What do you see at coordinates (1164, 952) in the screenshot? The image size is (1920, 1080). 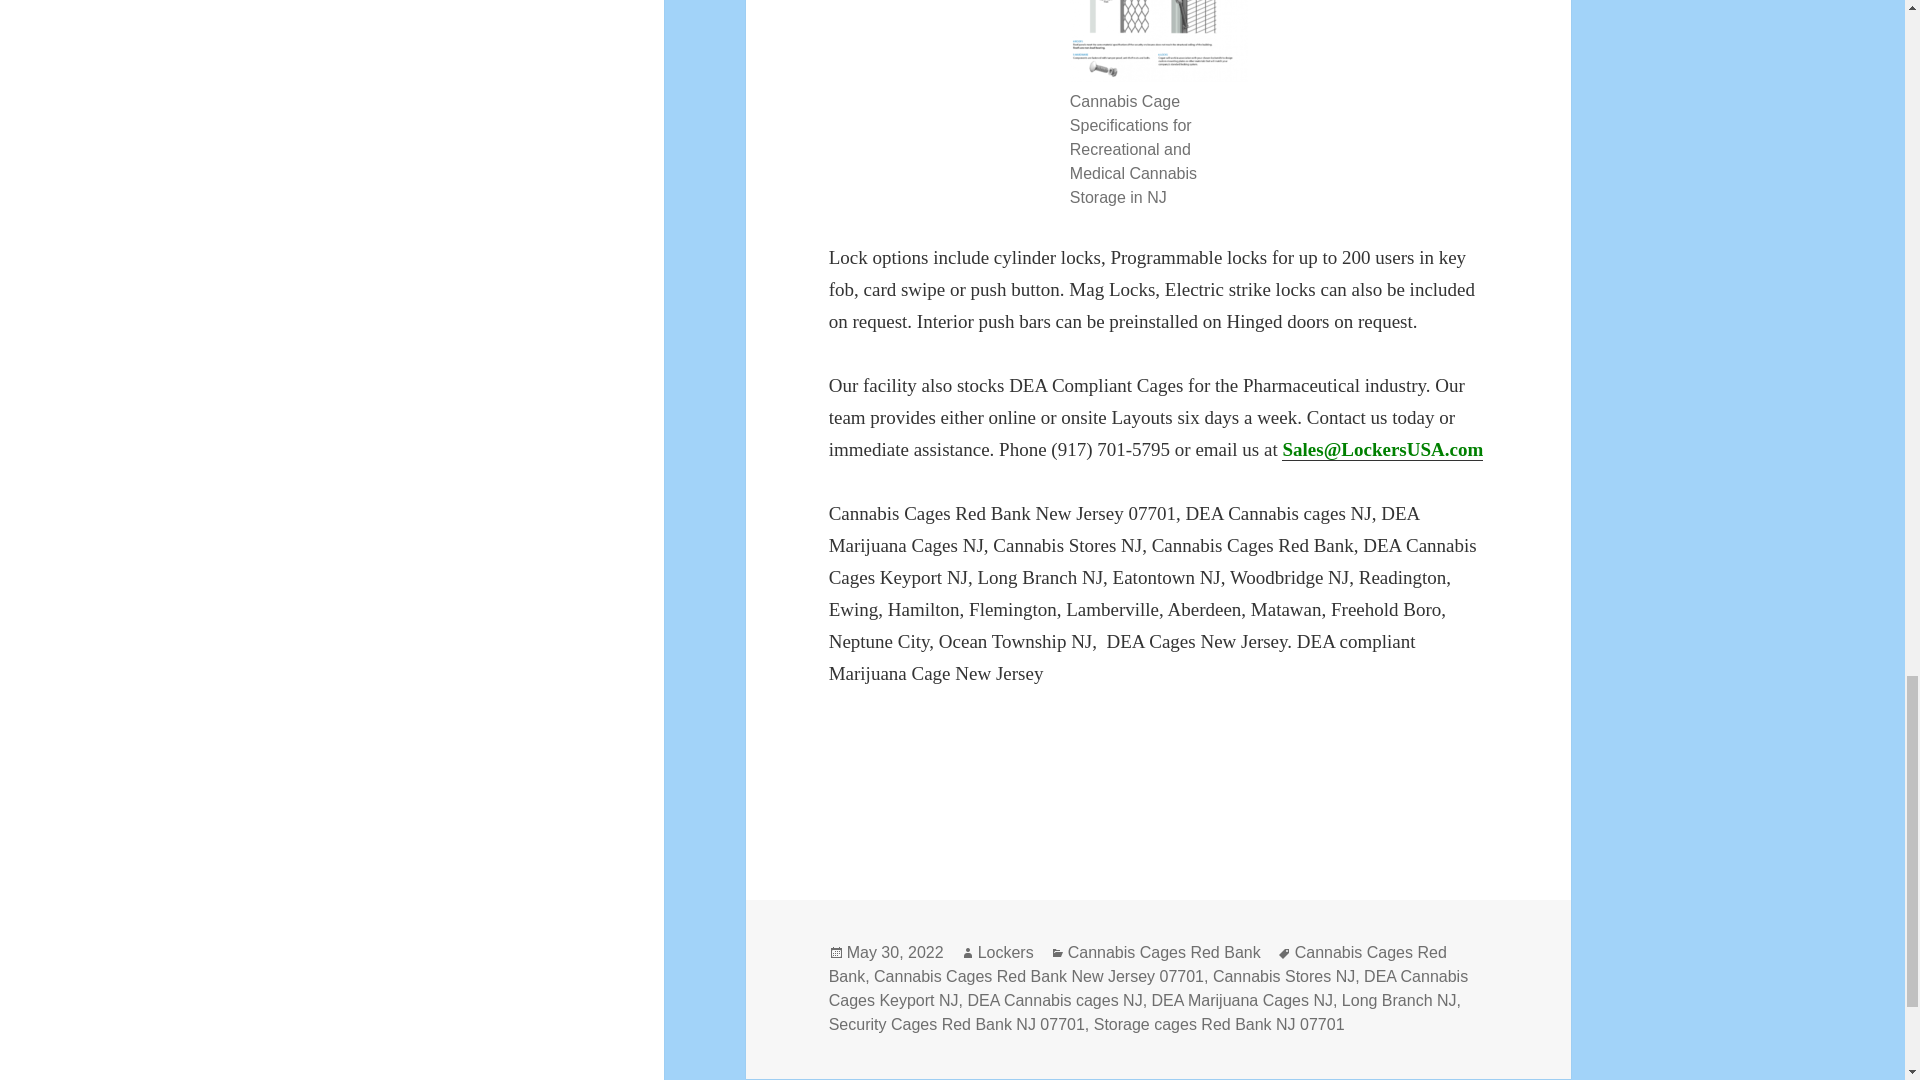 I see `Cannabis Cages Red Bank` at bounding box center [1164, 952].